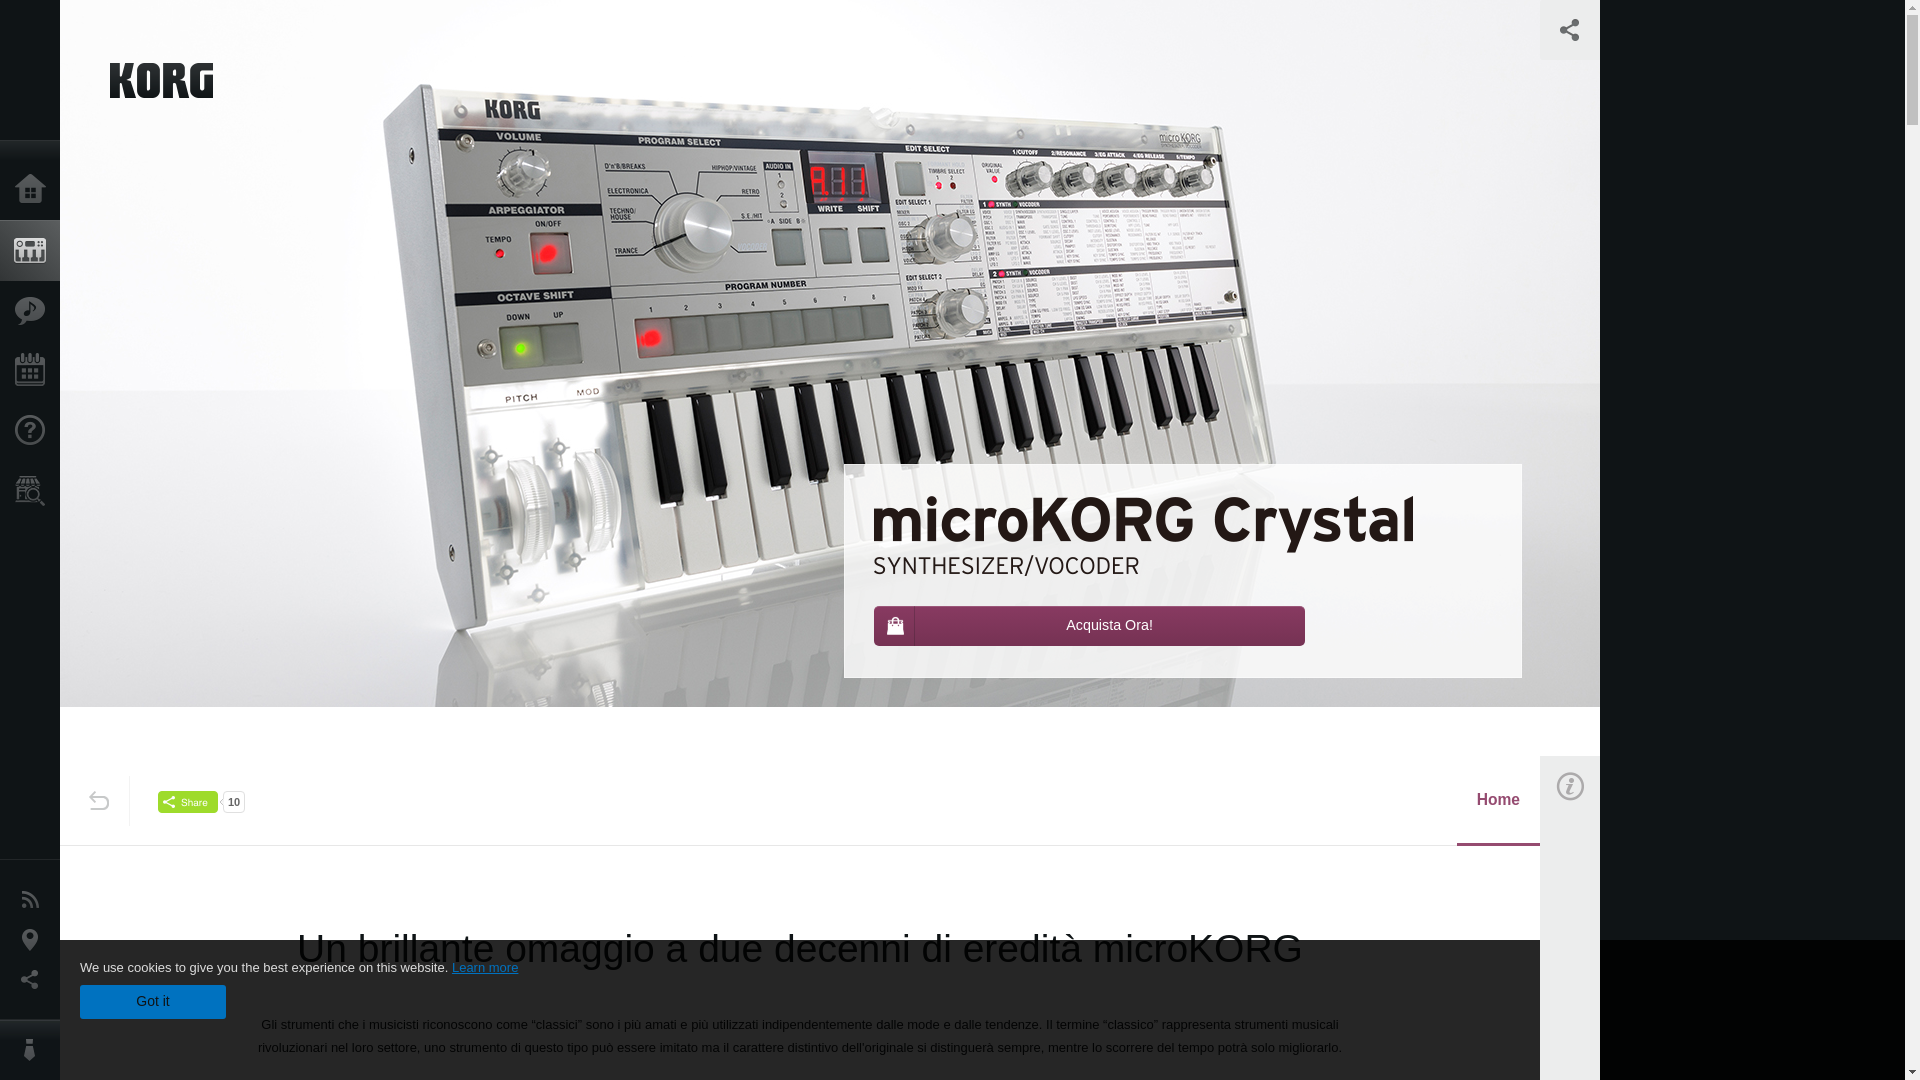 Image resolution: width=1920 pixels, height=1080 pixels. Describe the element at coordinates (1498, 801) in the screenshot. I see `Home` at that location.